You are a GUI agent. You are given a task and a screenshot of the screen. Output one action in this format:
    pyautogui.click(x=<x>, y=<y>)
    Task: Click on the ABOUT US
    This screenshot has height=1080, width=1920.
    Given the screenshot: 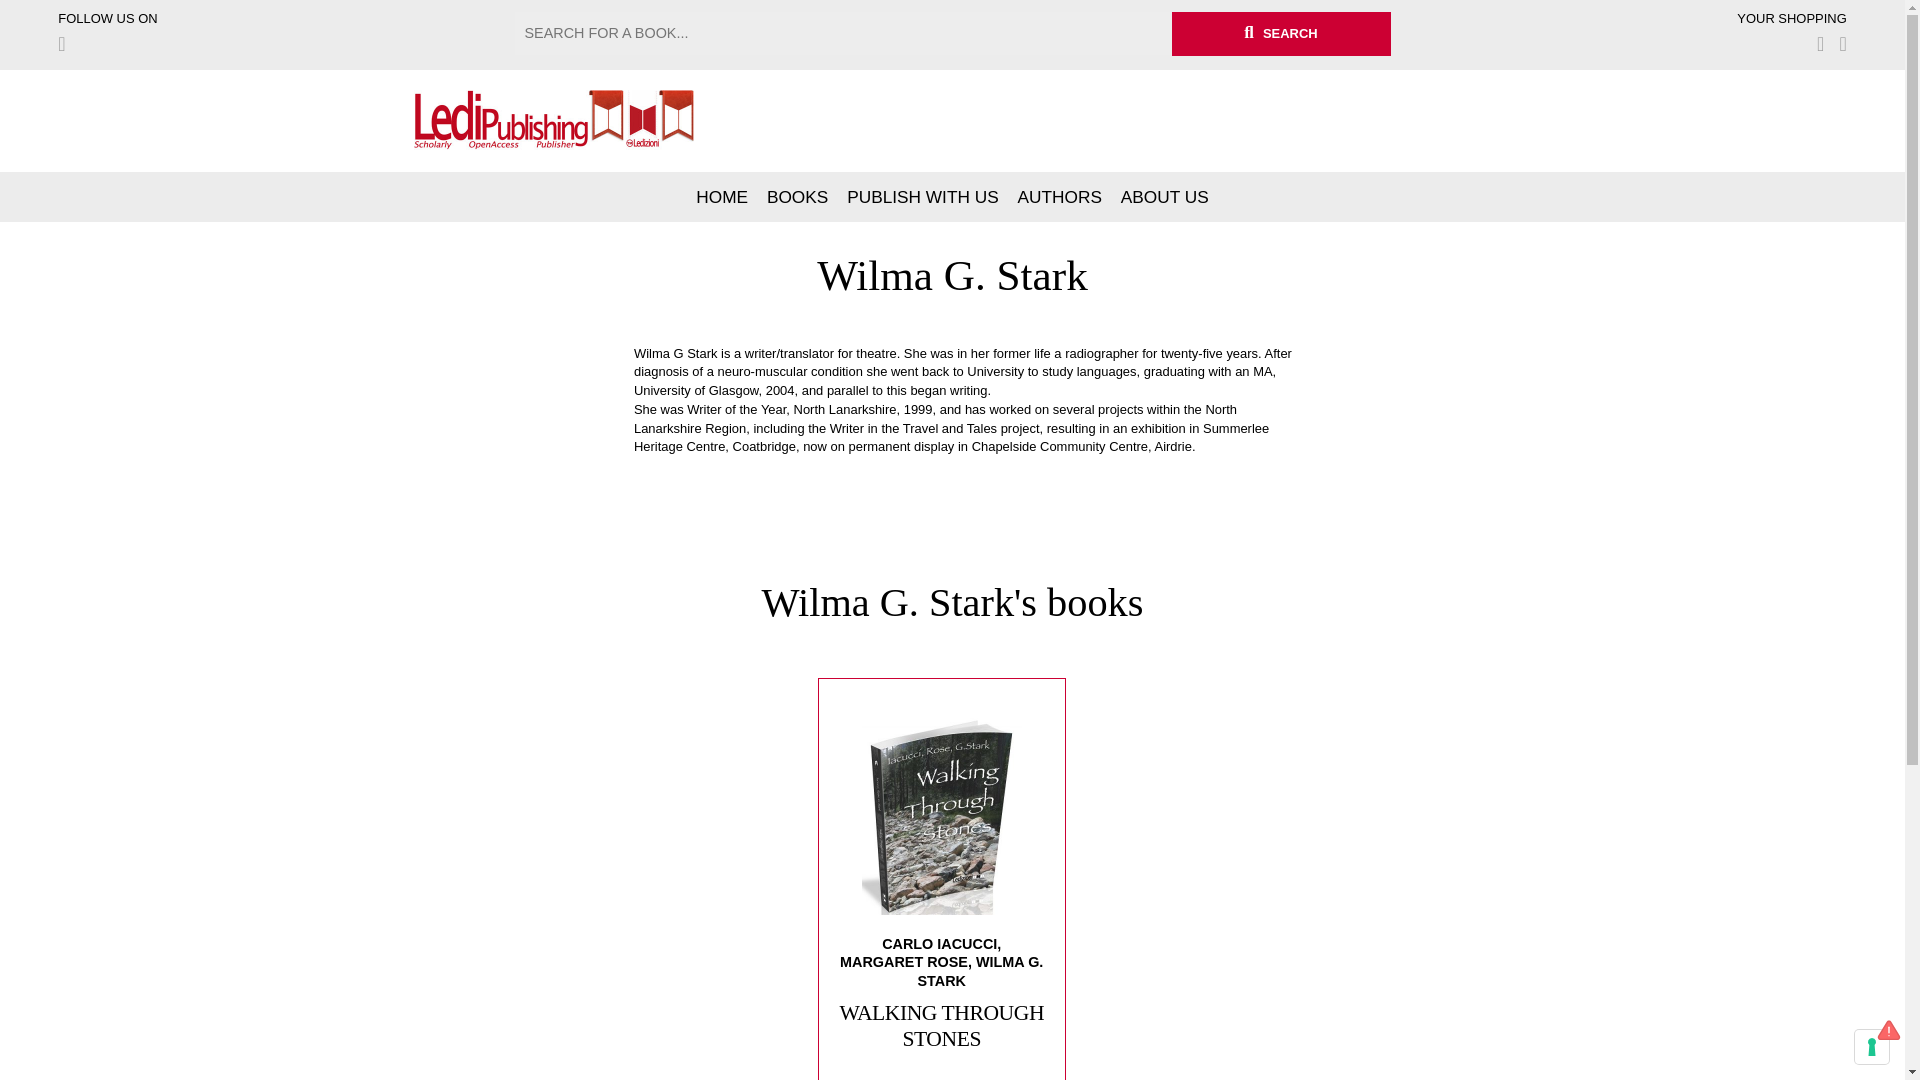 What is the action you would take?
    pyautogui.click(x=1165, y=196)
    